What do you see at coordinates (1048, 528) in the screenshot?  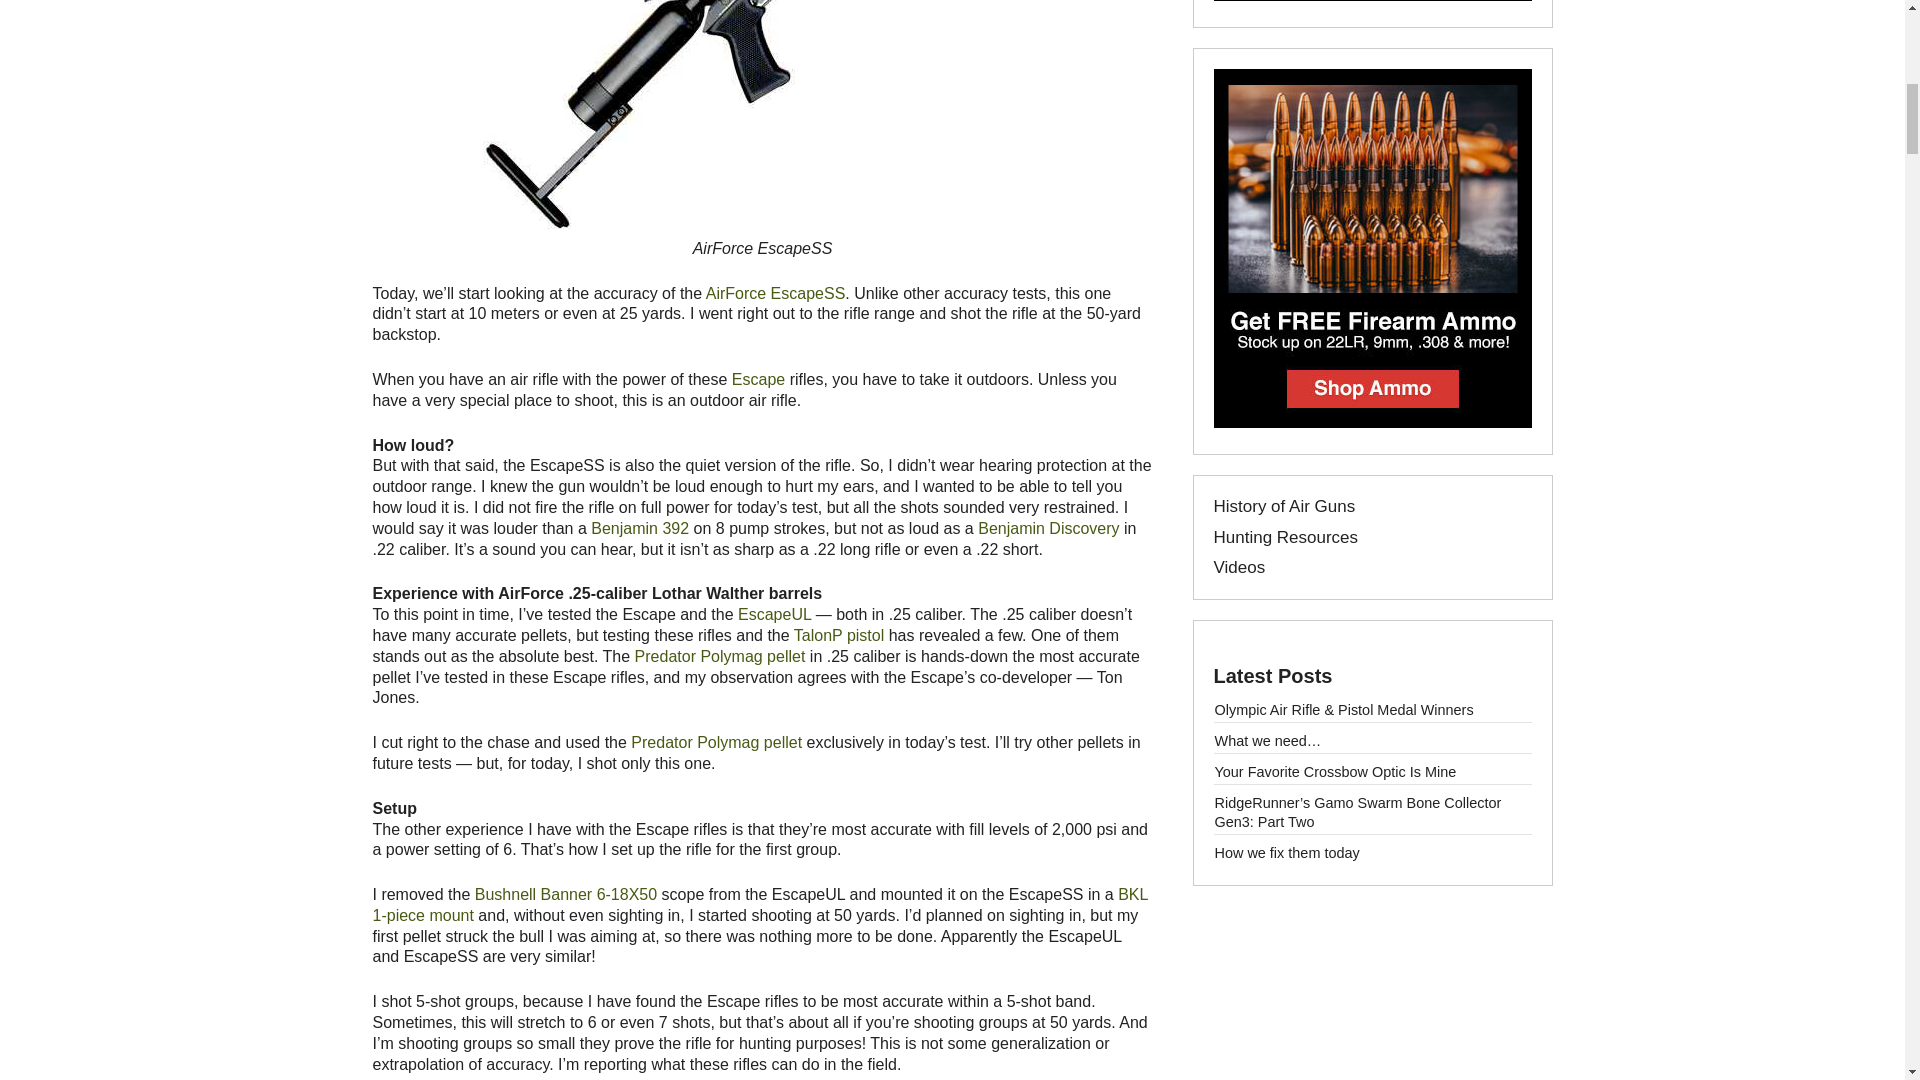 I see `Benjamin Discovery` at bounding box center [1048, 528].